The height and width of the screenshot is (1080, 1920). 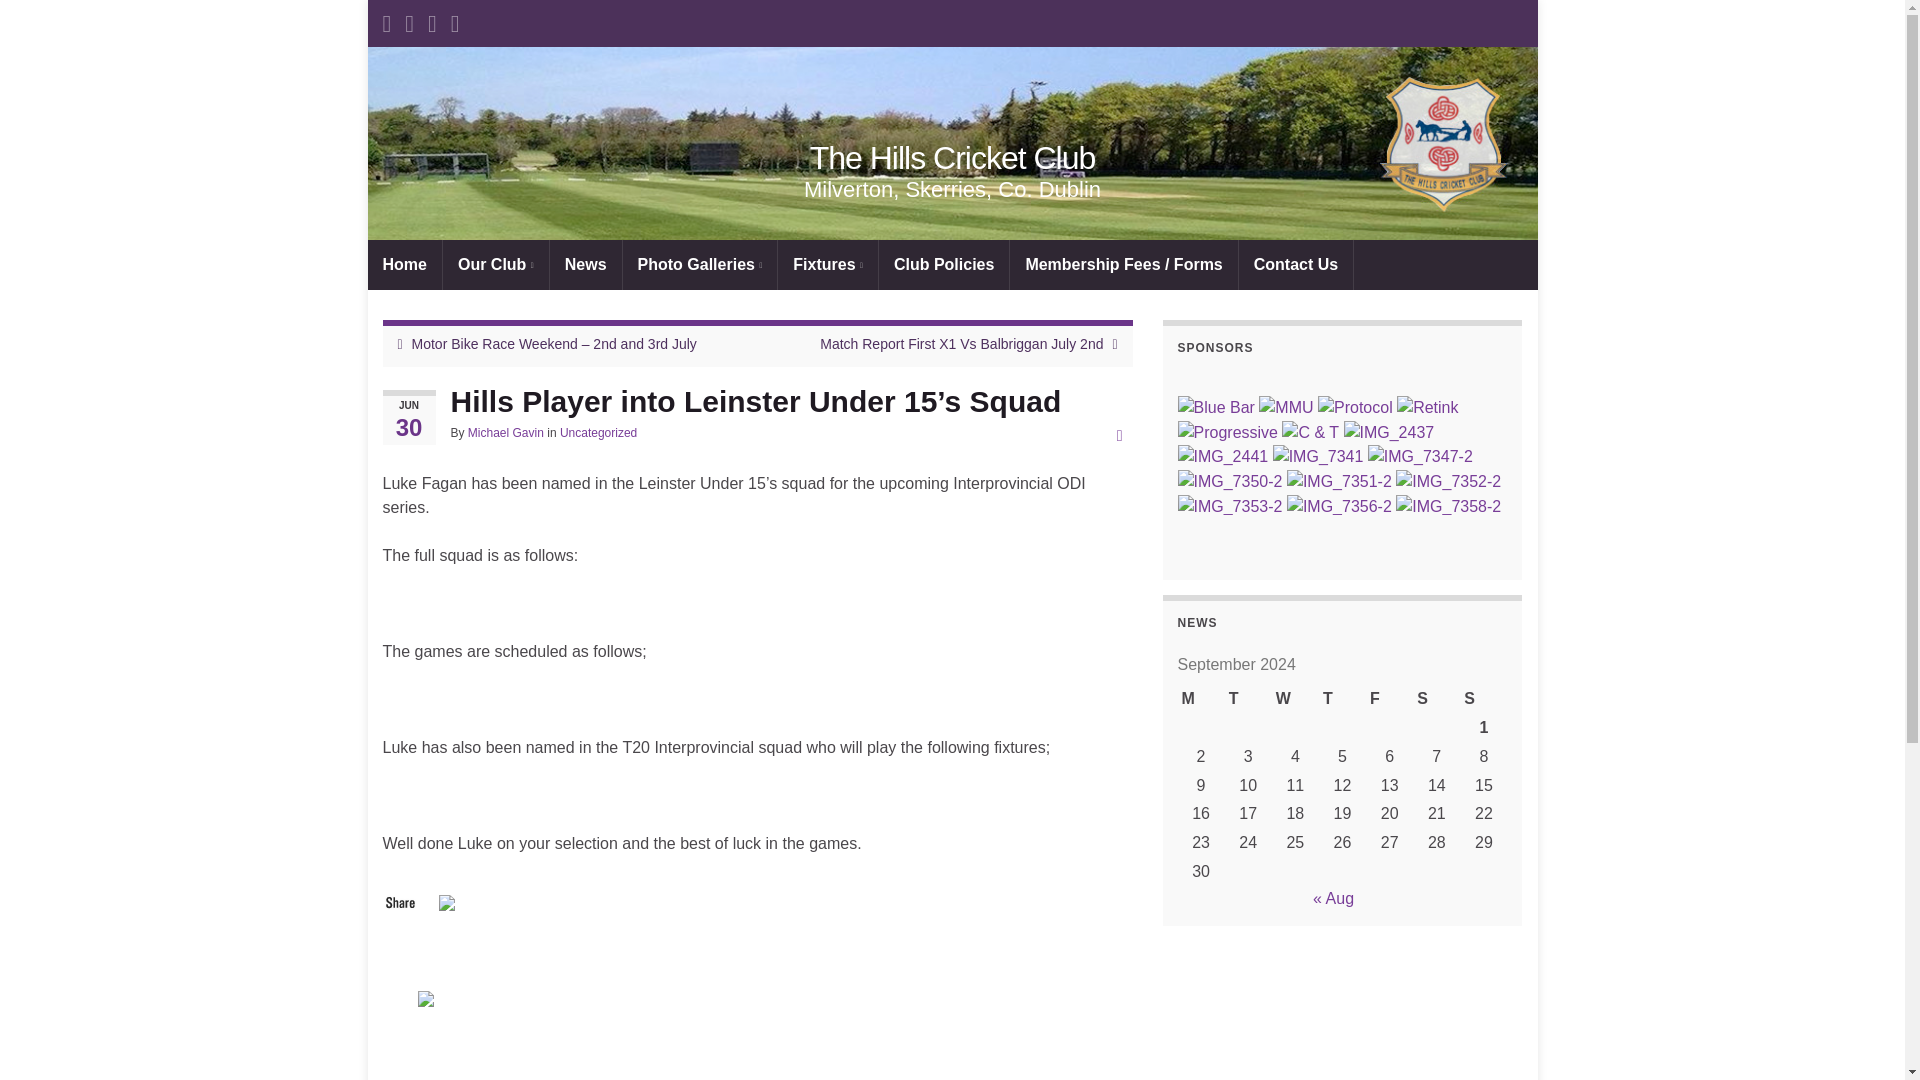 What do you see at coordinates (944, 264) in the screenshot?
I see `Club Policies` at bounding box center [944, 264].